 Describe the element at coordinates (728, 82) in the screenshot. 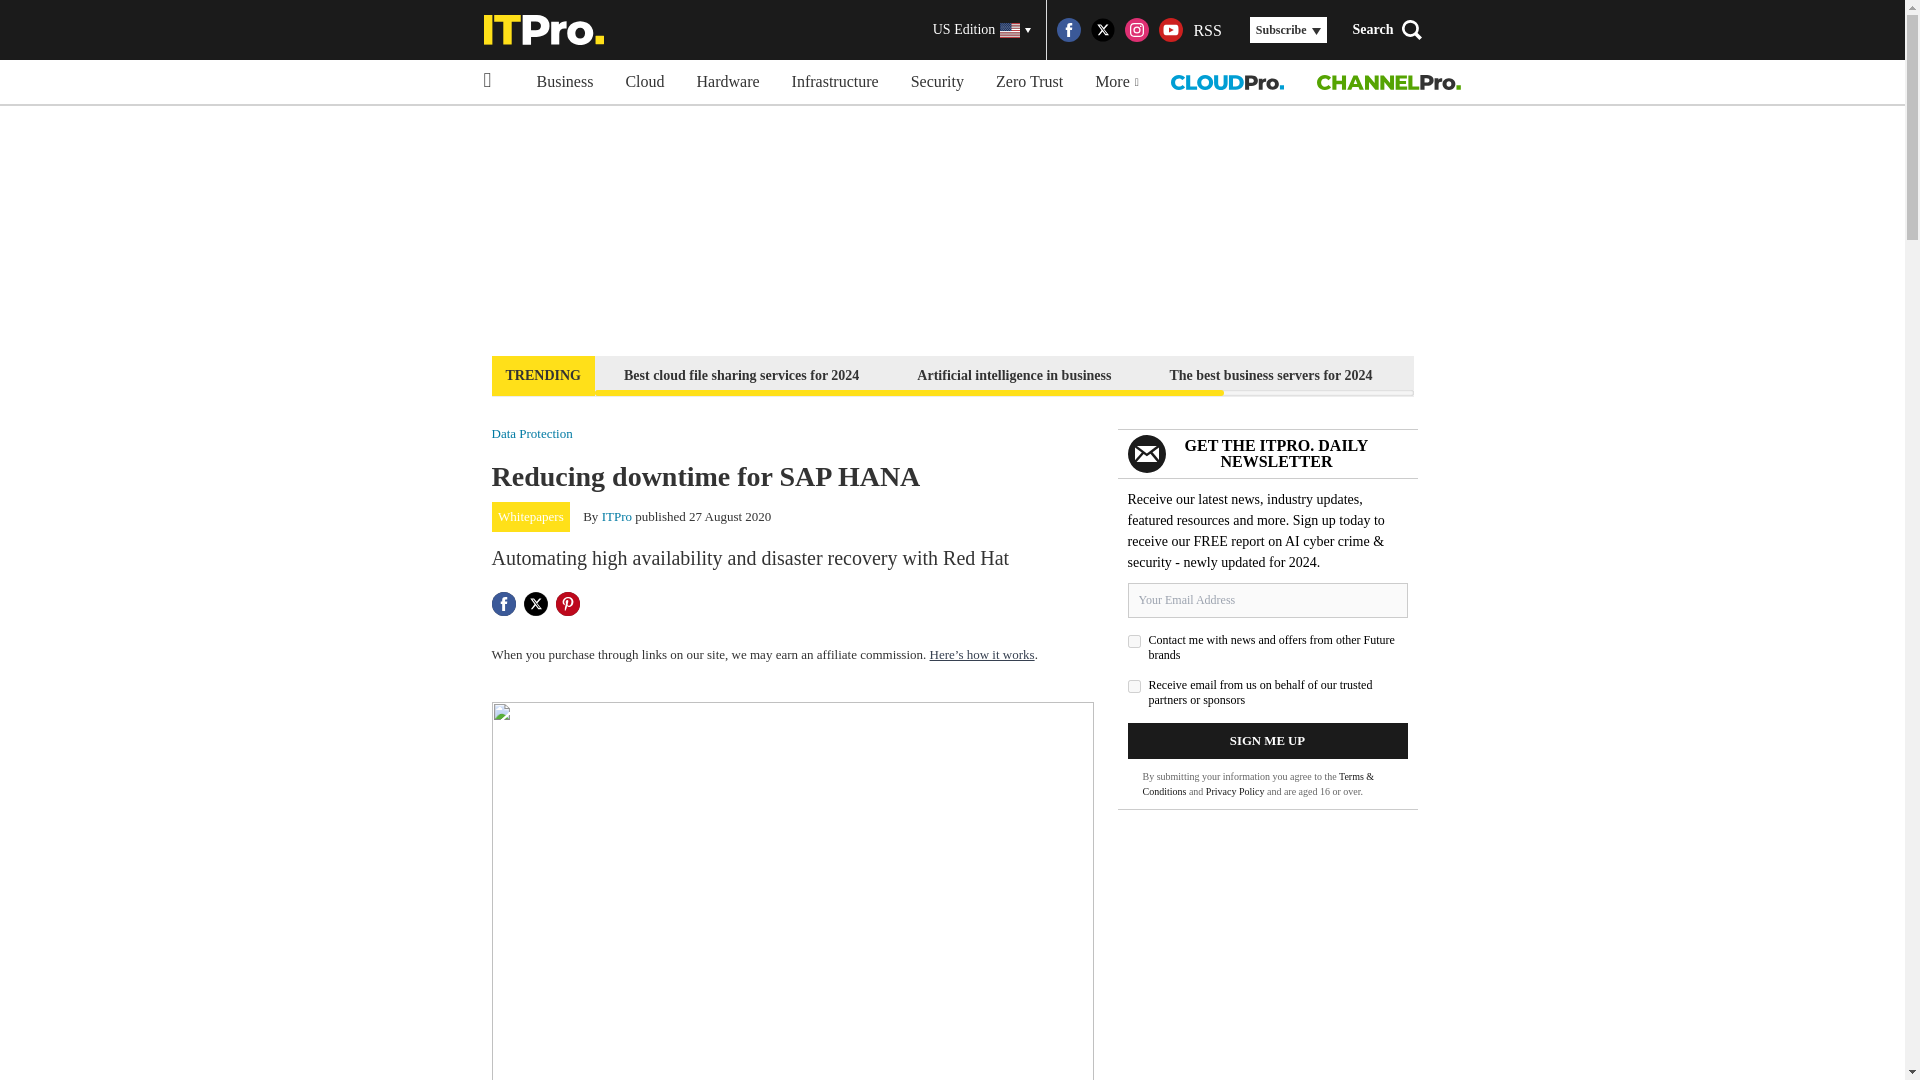

I see `Hardware` at that location.